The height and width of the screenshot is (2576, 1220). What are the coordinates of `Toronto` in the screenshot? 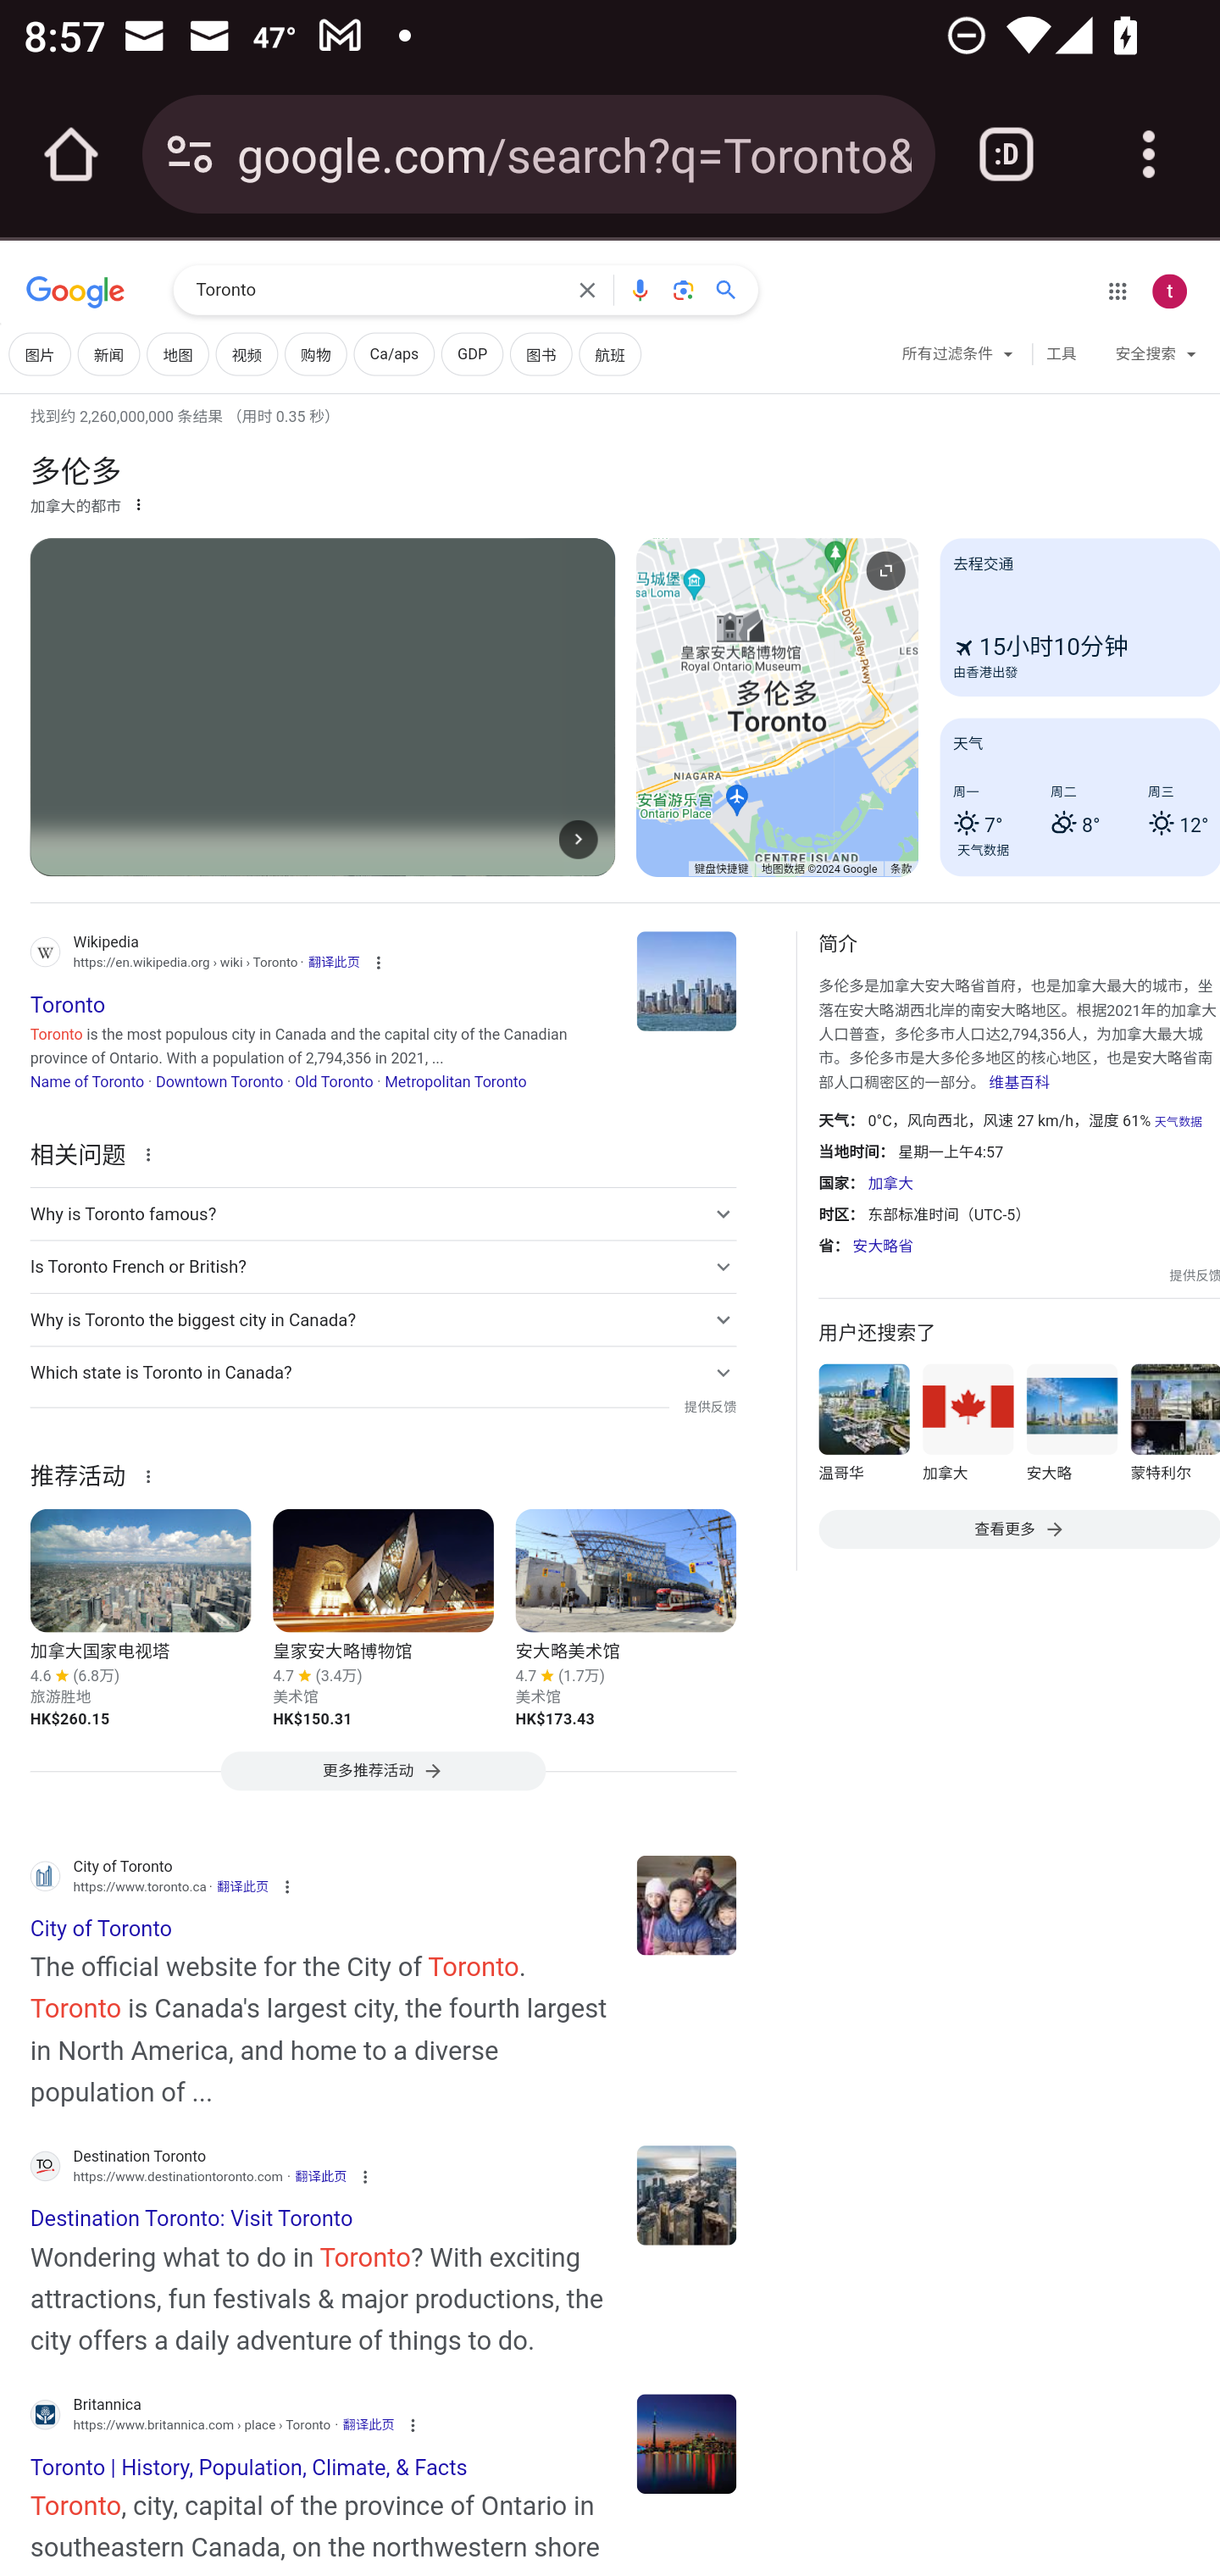 It's located at (686, 981).